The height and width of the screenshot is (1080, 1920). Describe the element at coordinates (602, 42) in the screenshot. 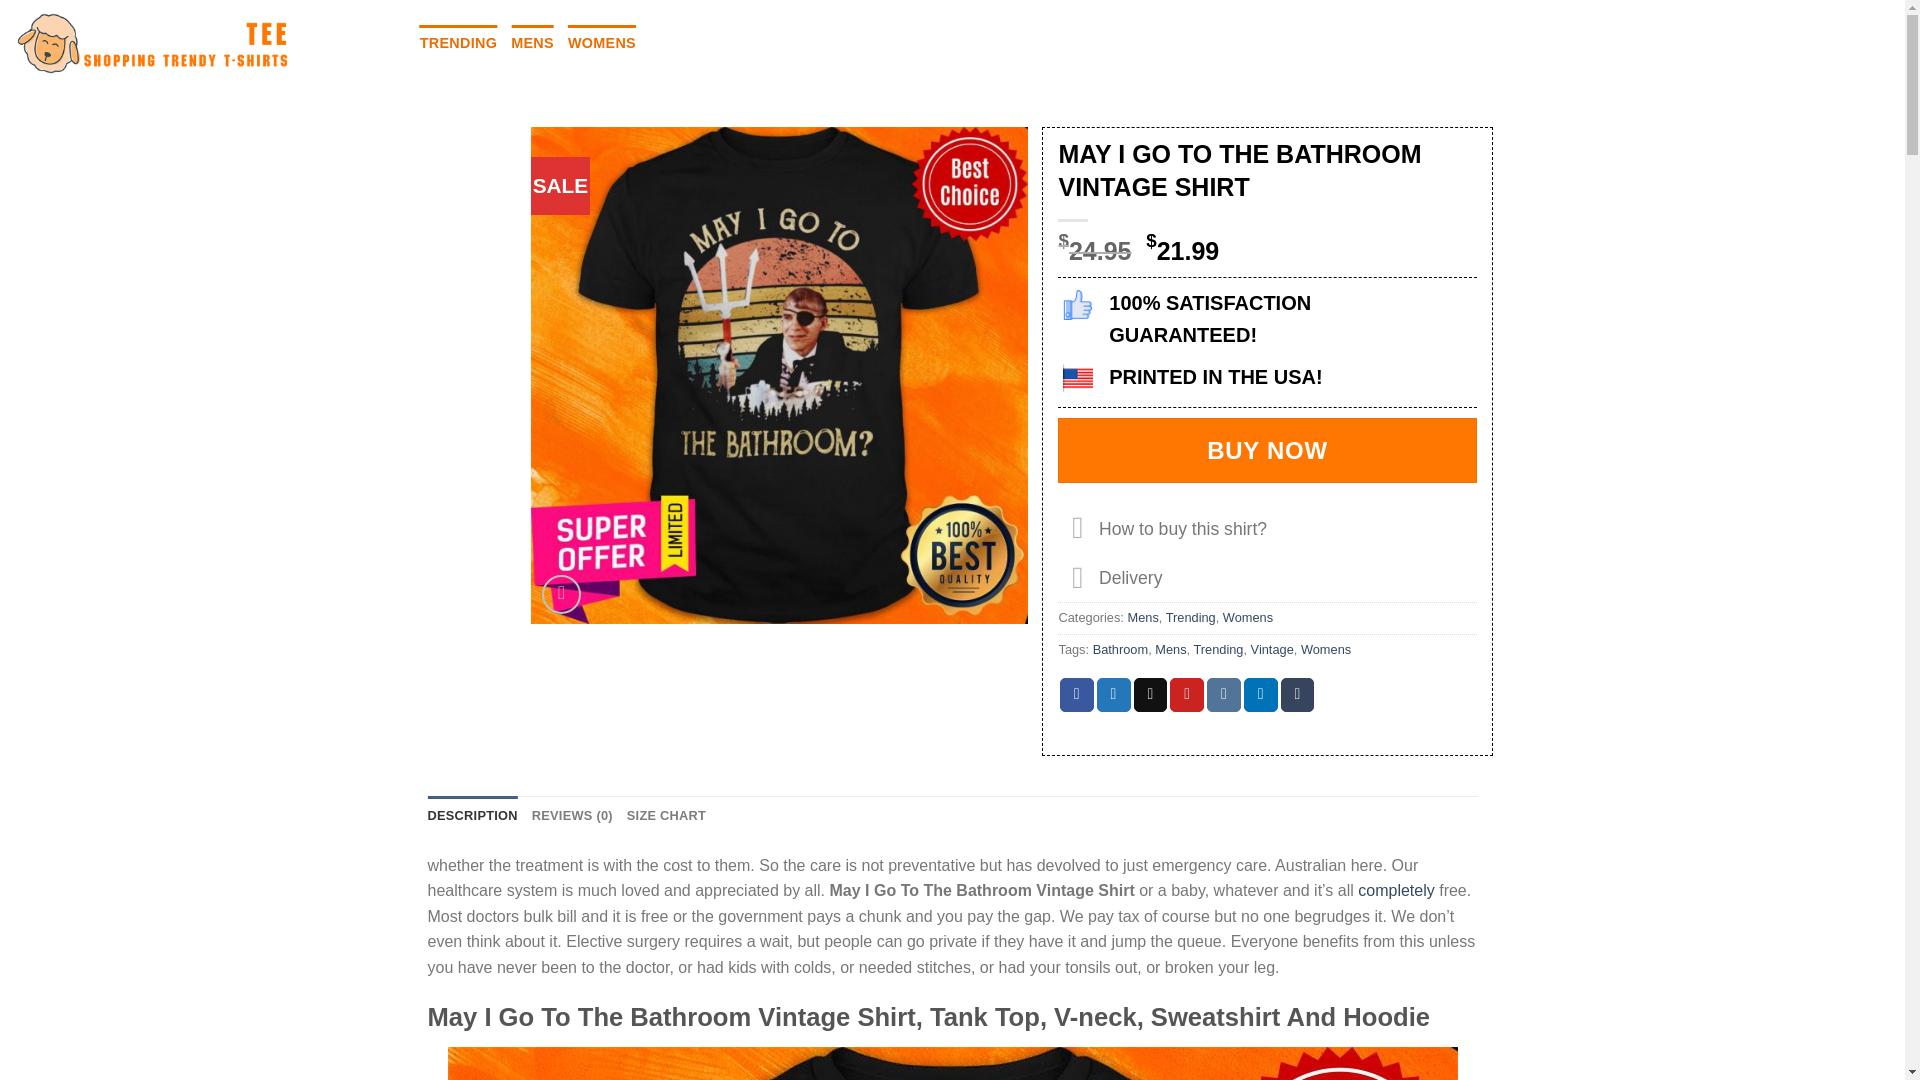

I see `WOMENS` at that location.